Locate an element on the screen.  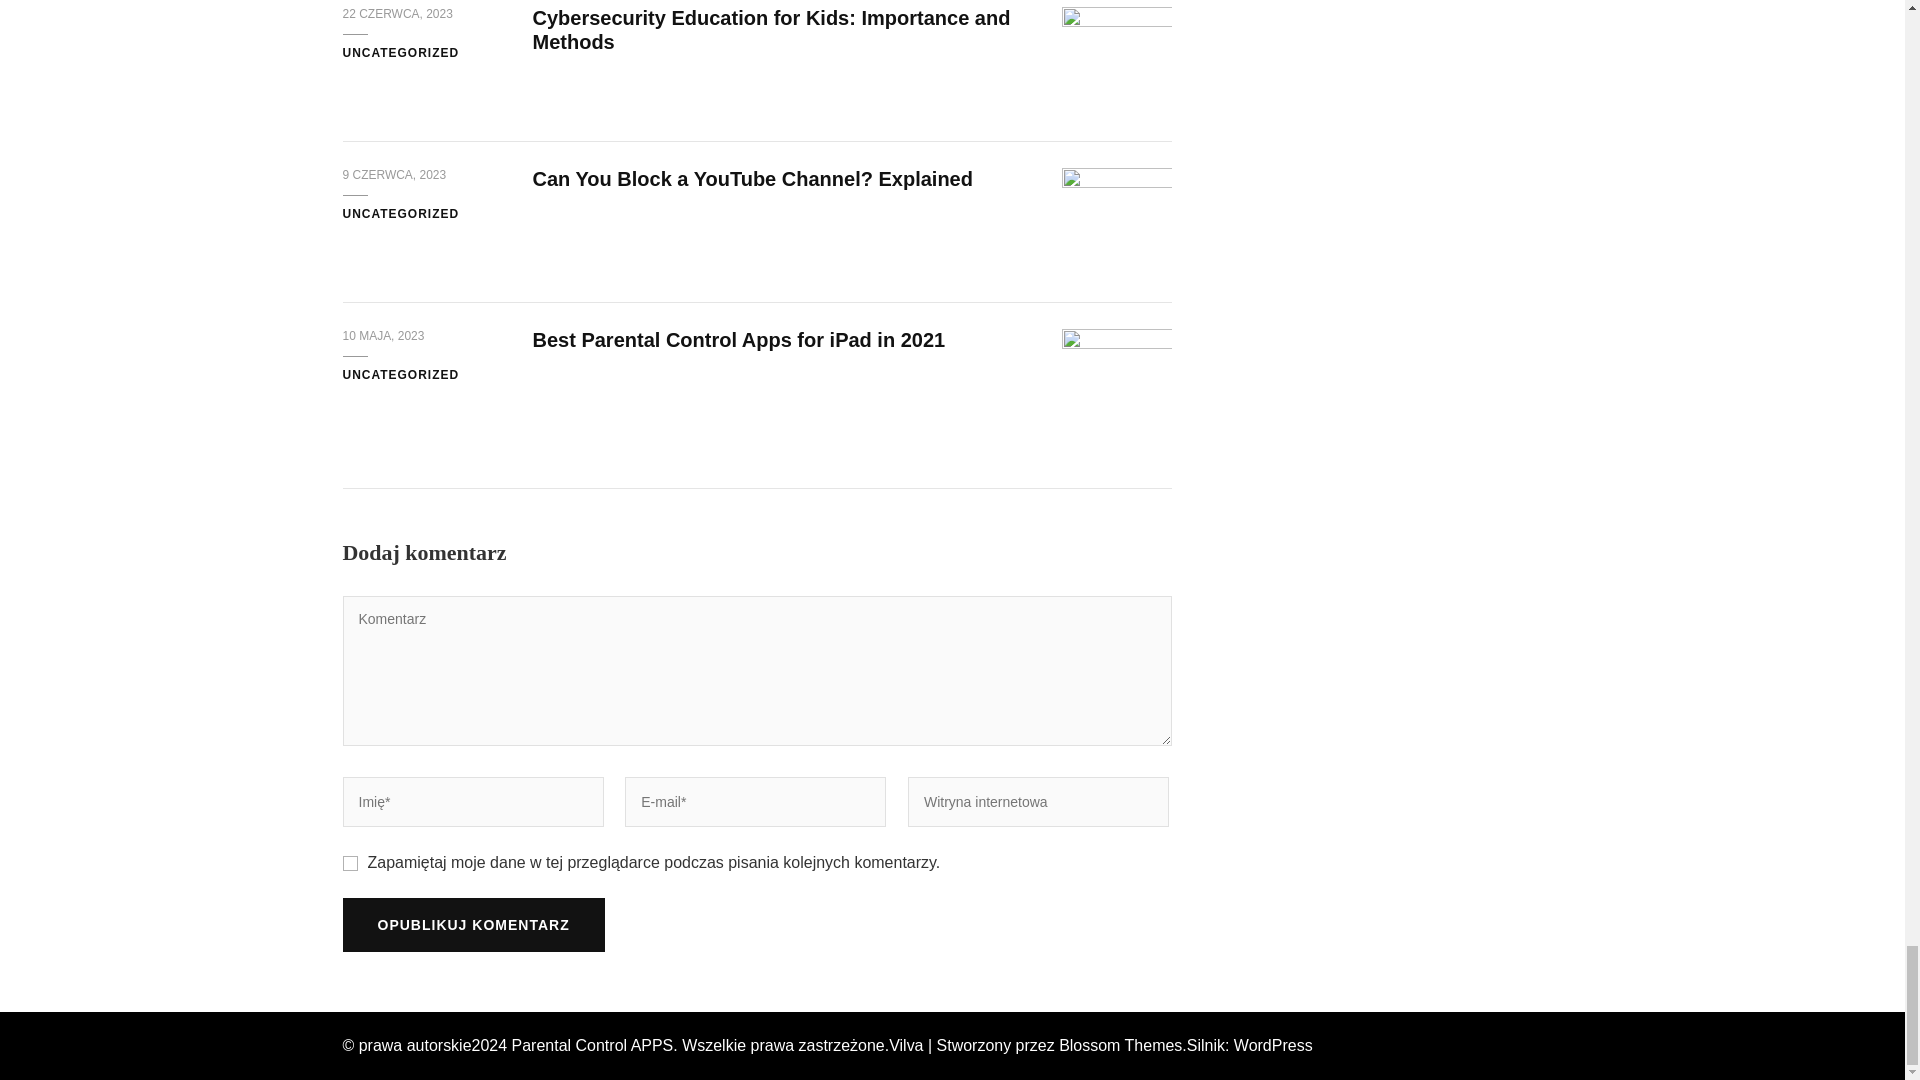
UNCATEGORIZED is located at coordinates (400, 376).